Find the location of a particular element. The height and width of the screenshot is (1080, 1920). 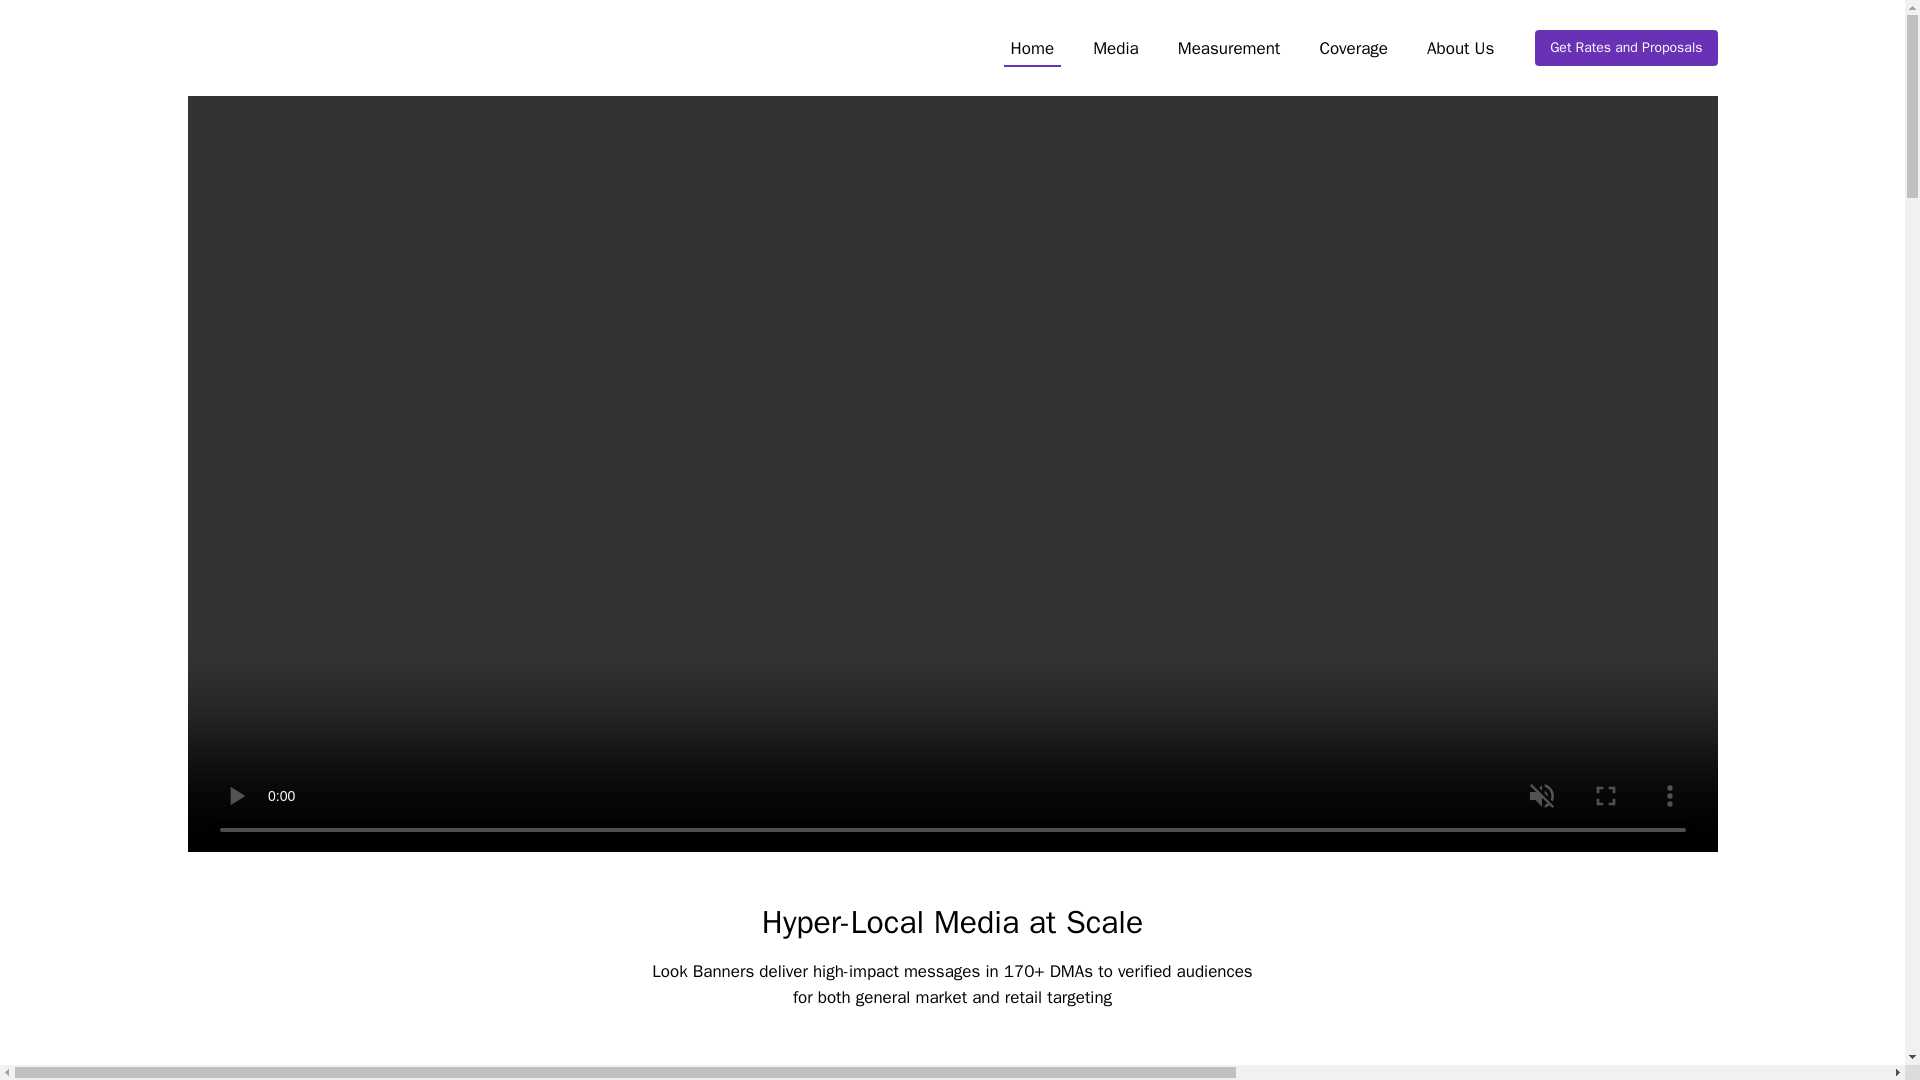

Get Rates and Proposals is located at coordinates (1625, 48).